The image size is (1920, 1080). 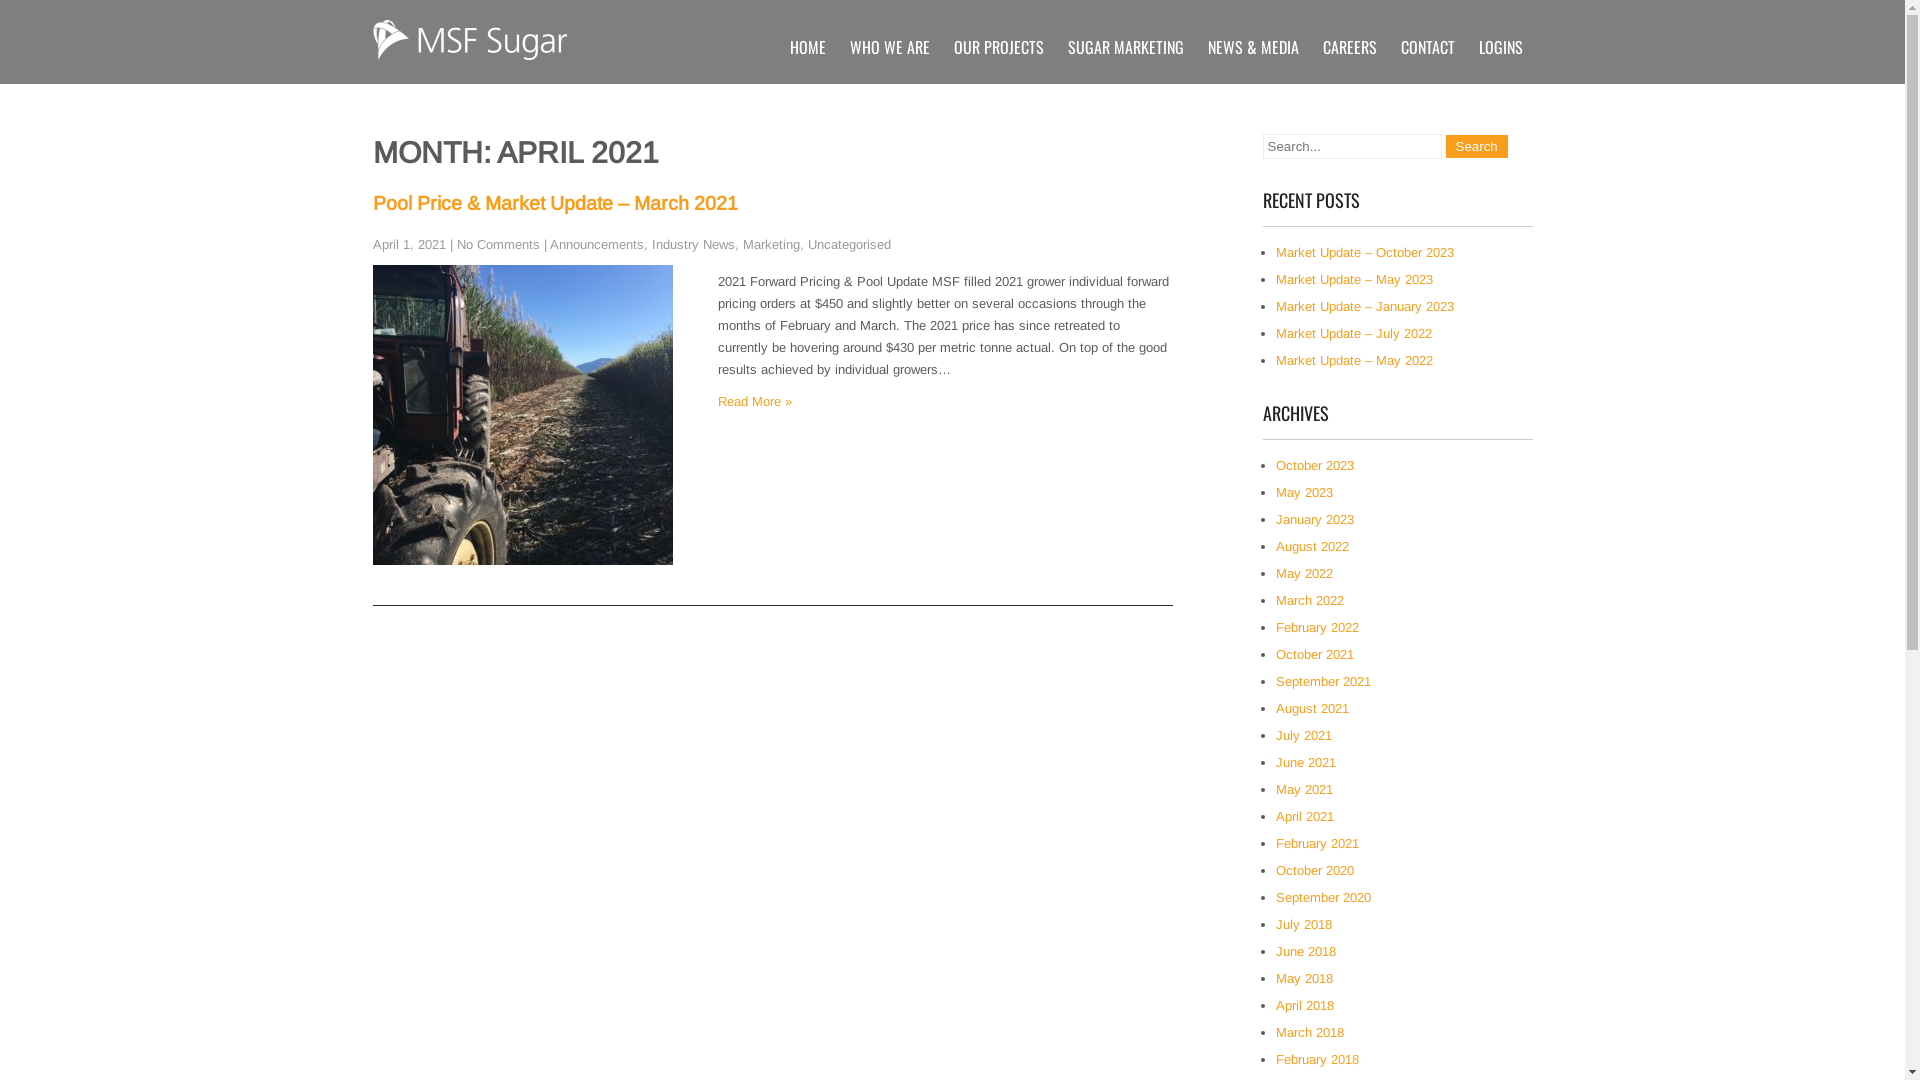 I want to click on March 2018, so click(x=1310, y=1032).